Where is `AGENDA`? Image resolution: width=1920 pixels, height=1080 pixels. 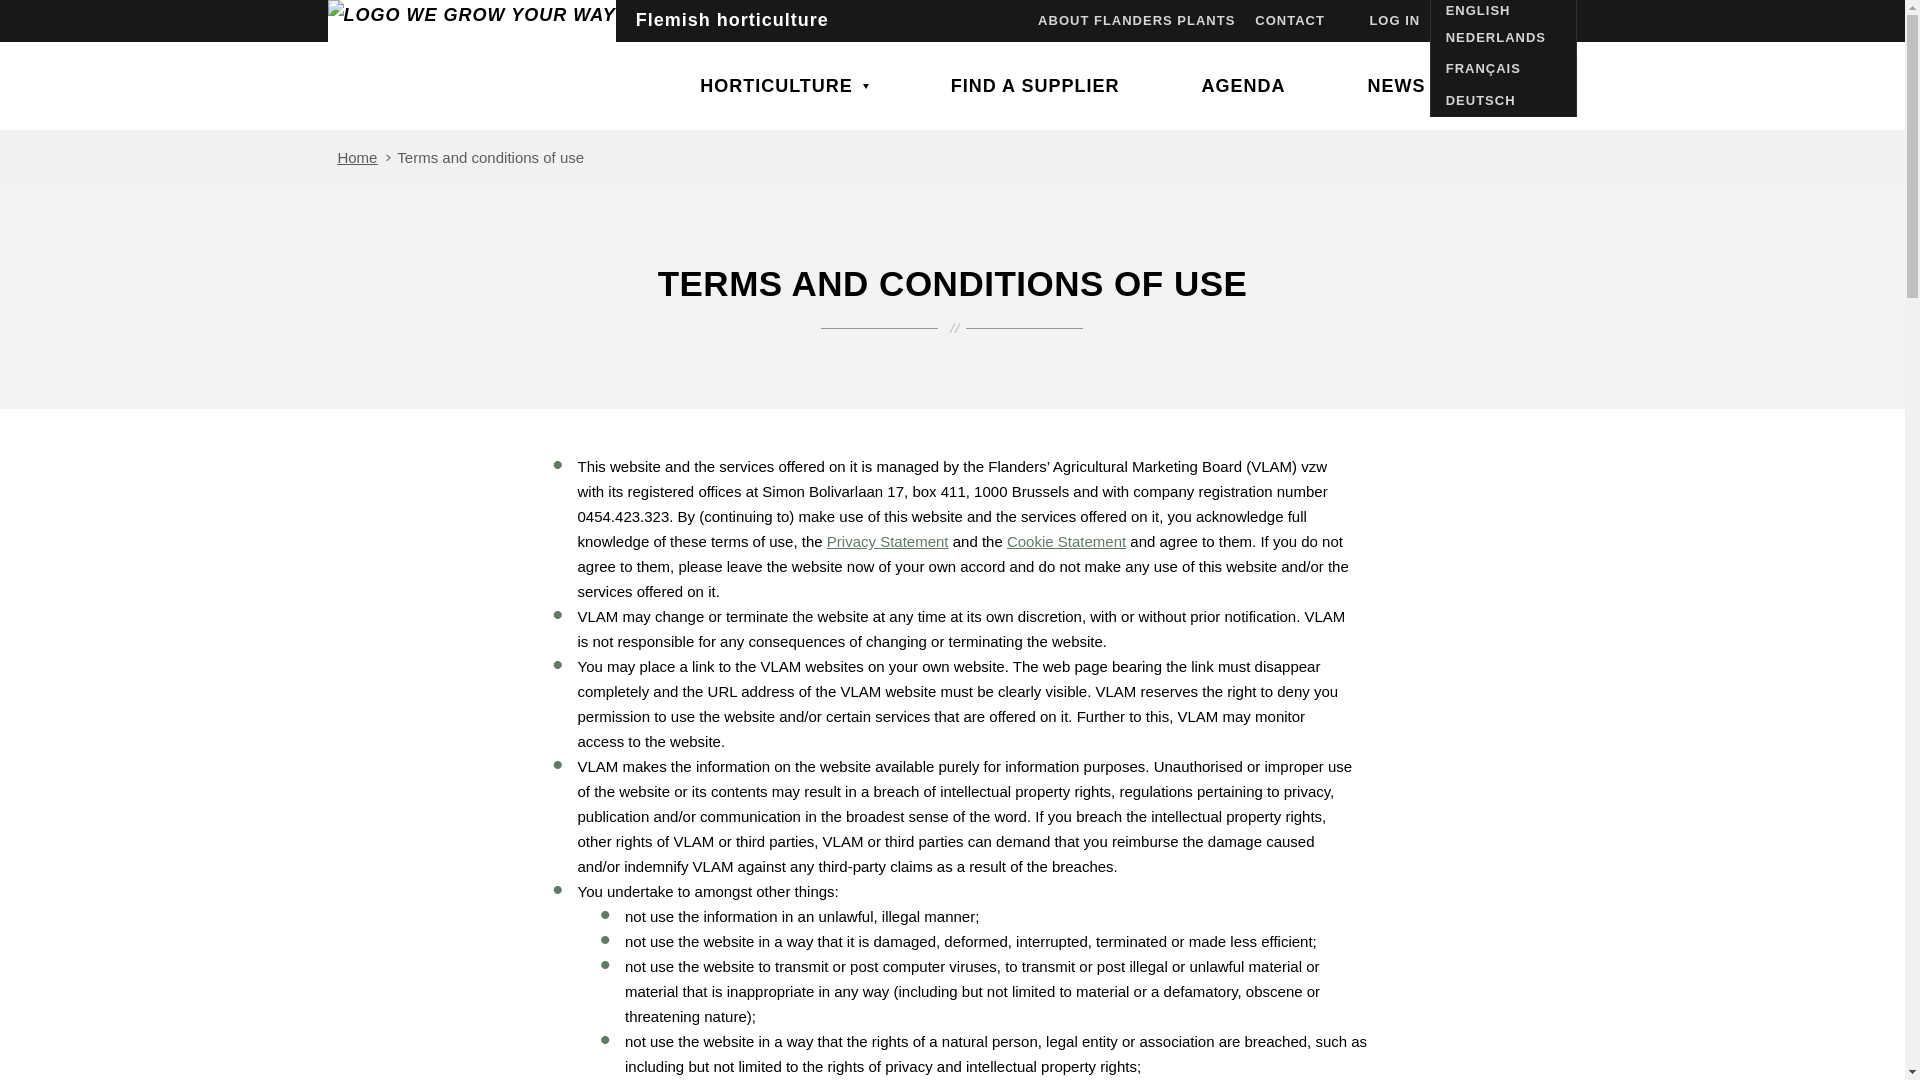
AGENDA is located at coordinates (1242, 86).